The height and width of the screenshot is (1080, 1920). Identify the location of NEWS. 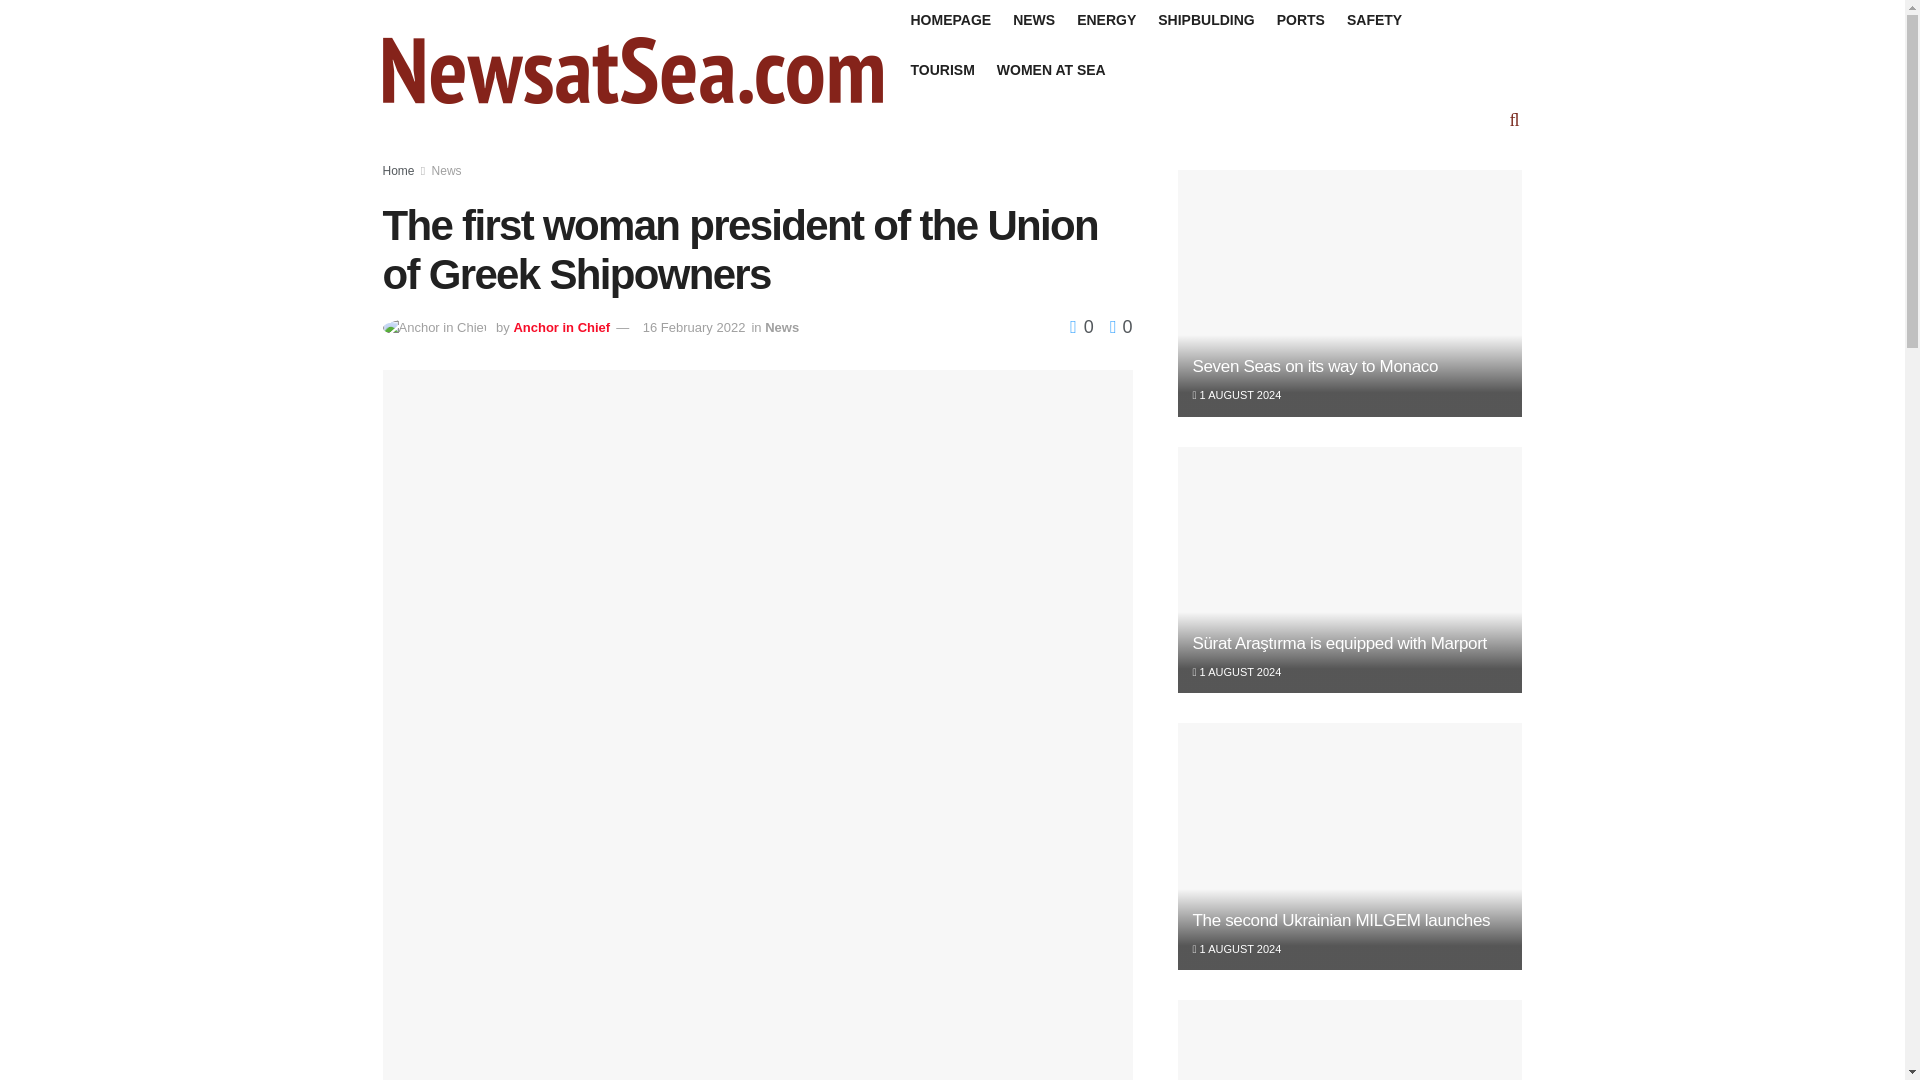
(1034, 20).